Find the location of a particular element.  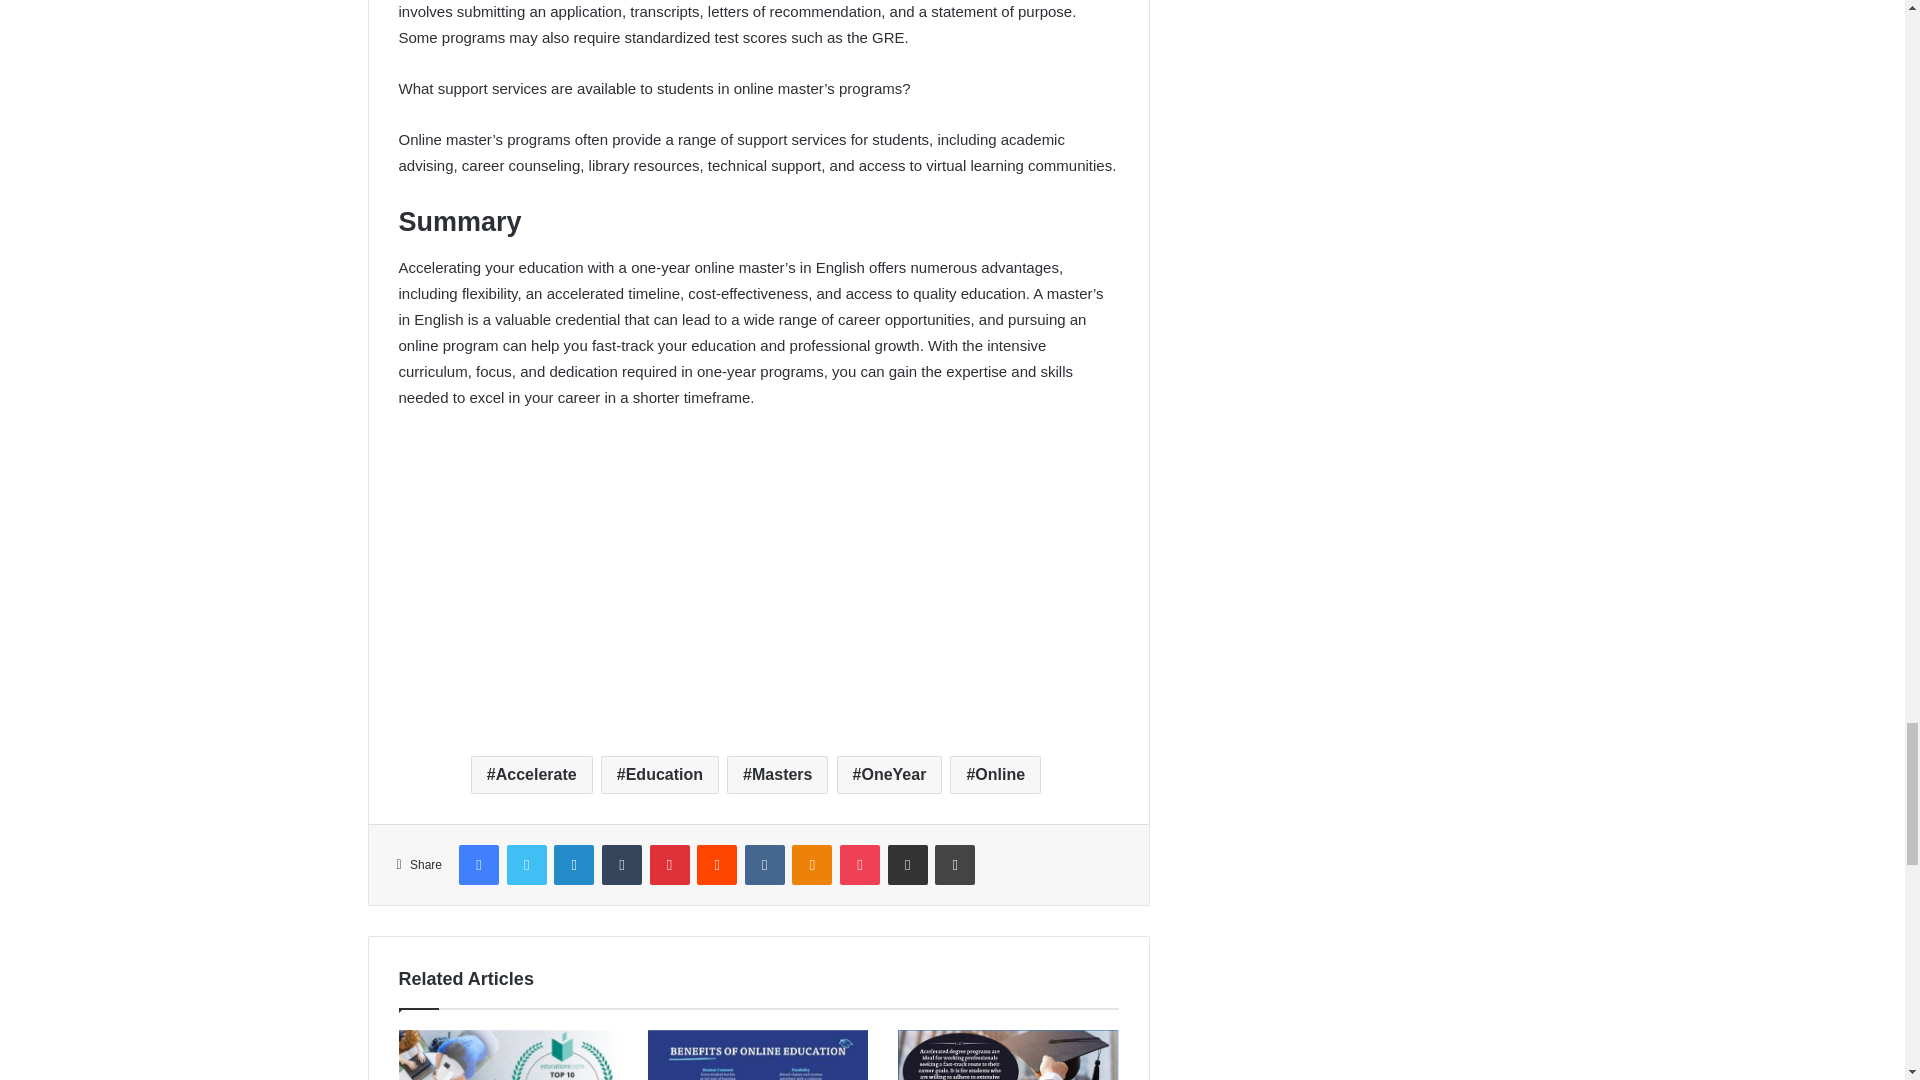

Accelerate is located at coordinates (532, 774).